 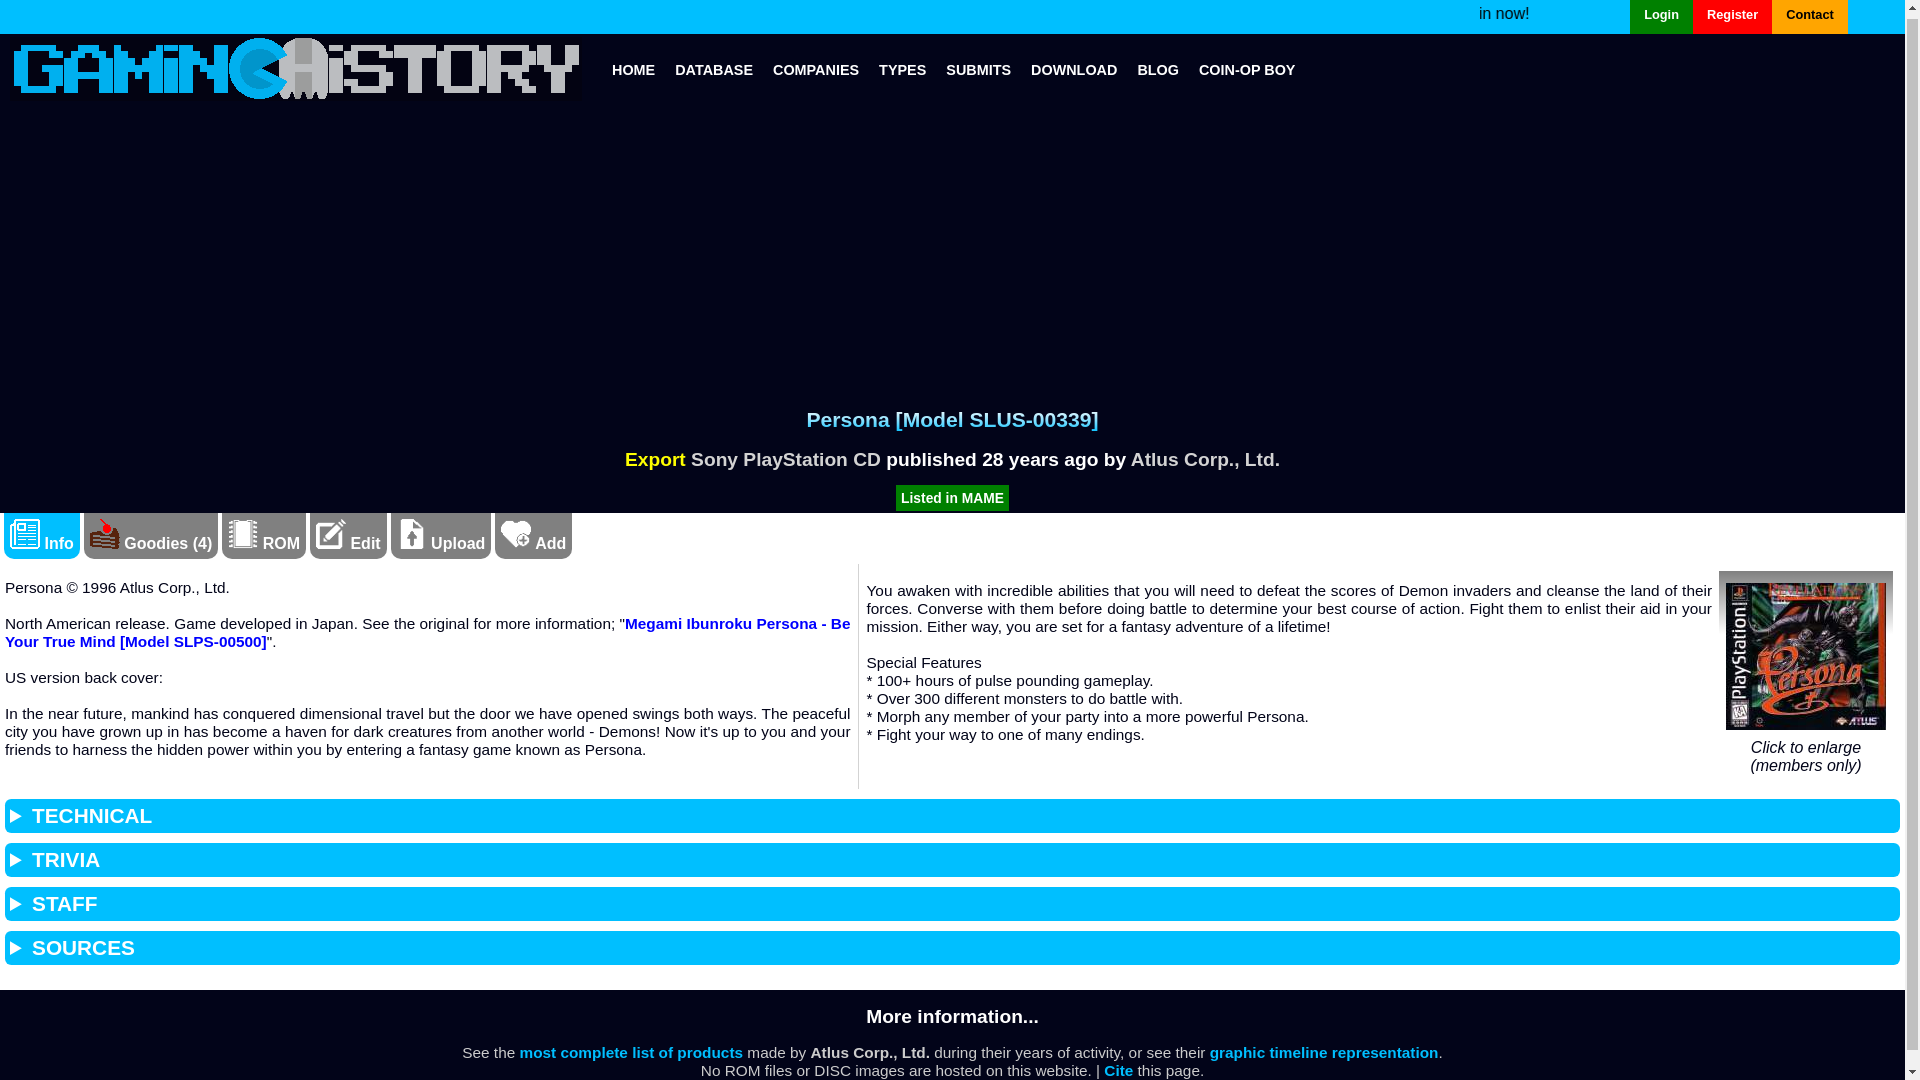 What do you see at coordinates (633, 68) in the screenshot?
I see `Return to the Mainpage` at bounding box center [633, 68].